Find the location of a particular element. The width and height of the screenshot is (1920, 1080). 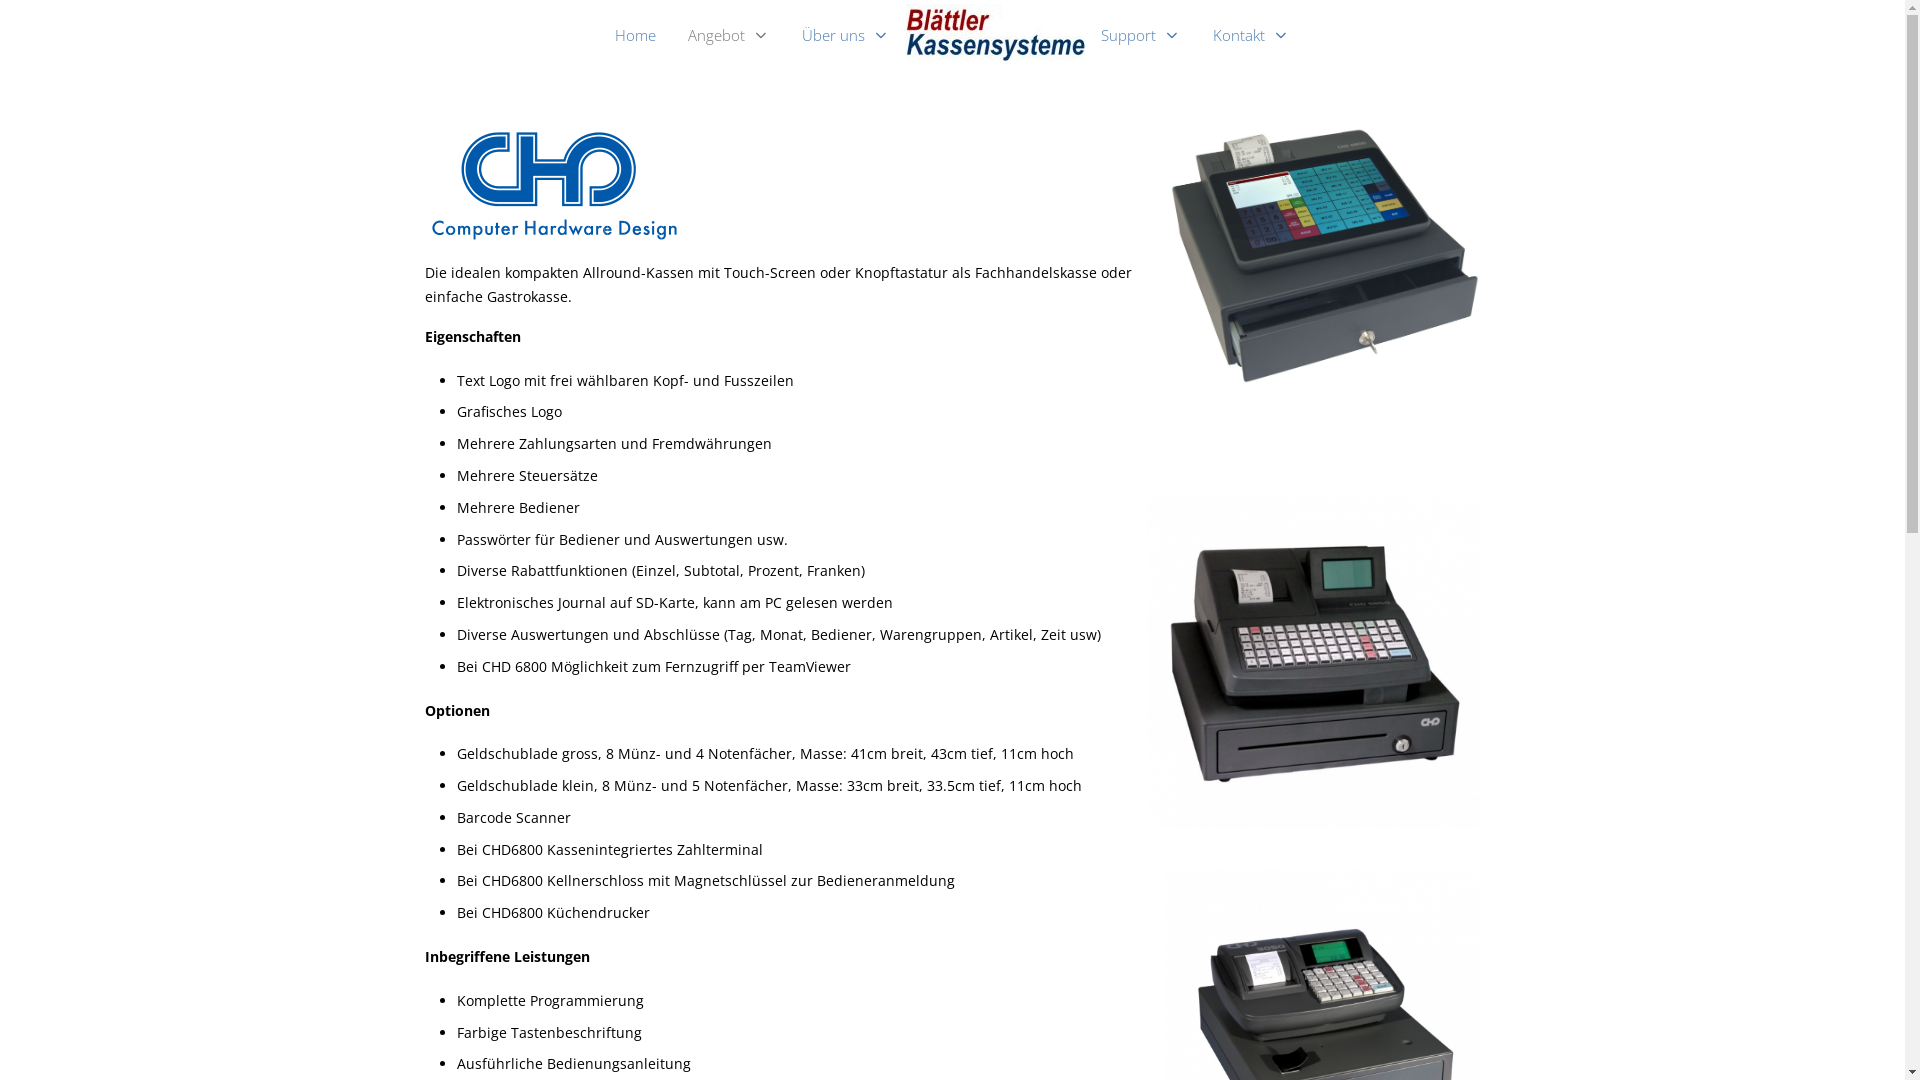

Home is located at coordinates (636, 34).